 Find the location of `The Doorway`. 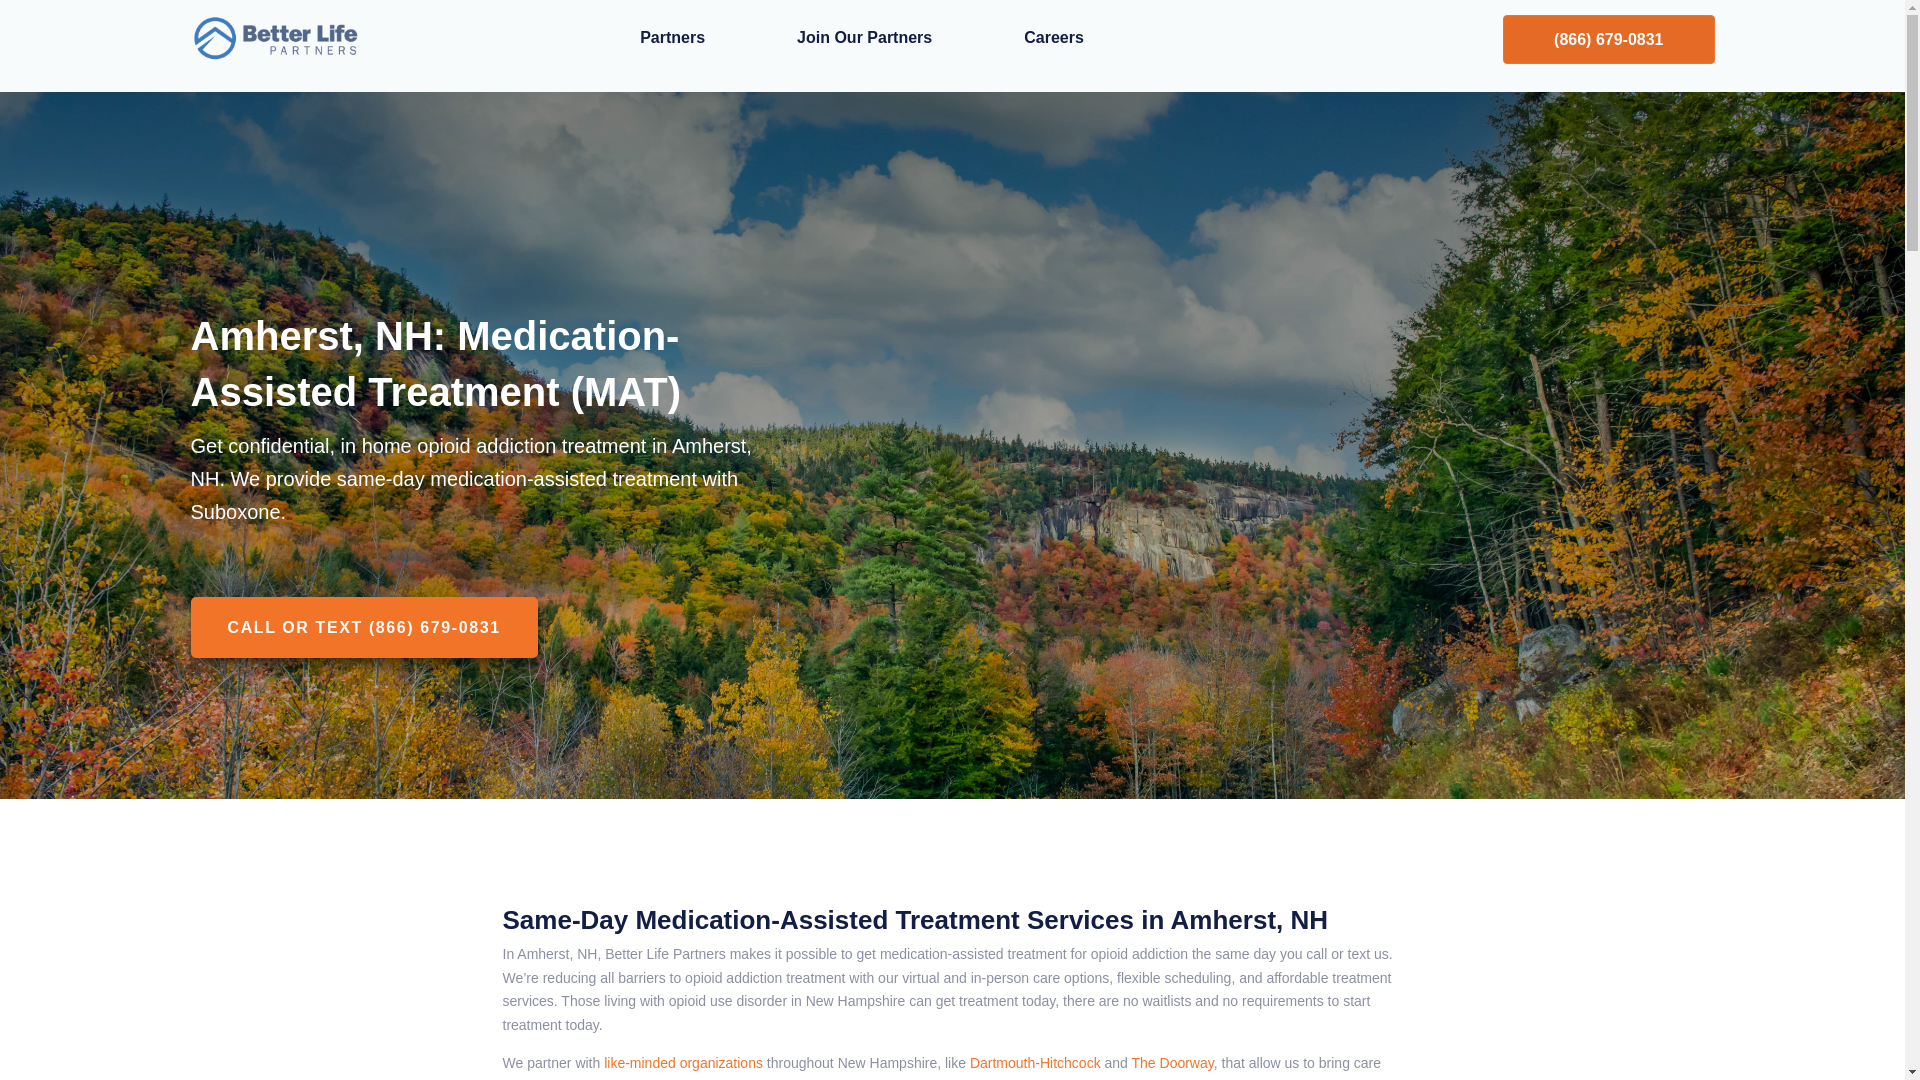

The Doorway is located at coordinates (1172, 1063).